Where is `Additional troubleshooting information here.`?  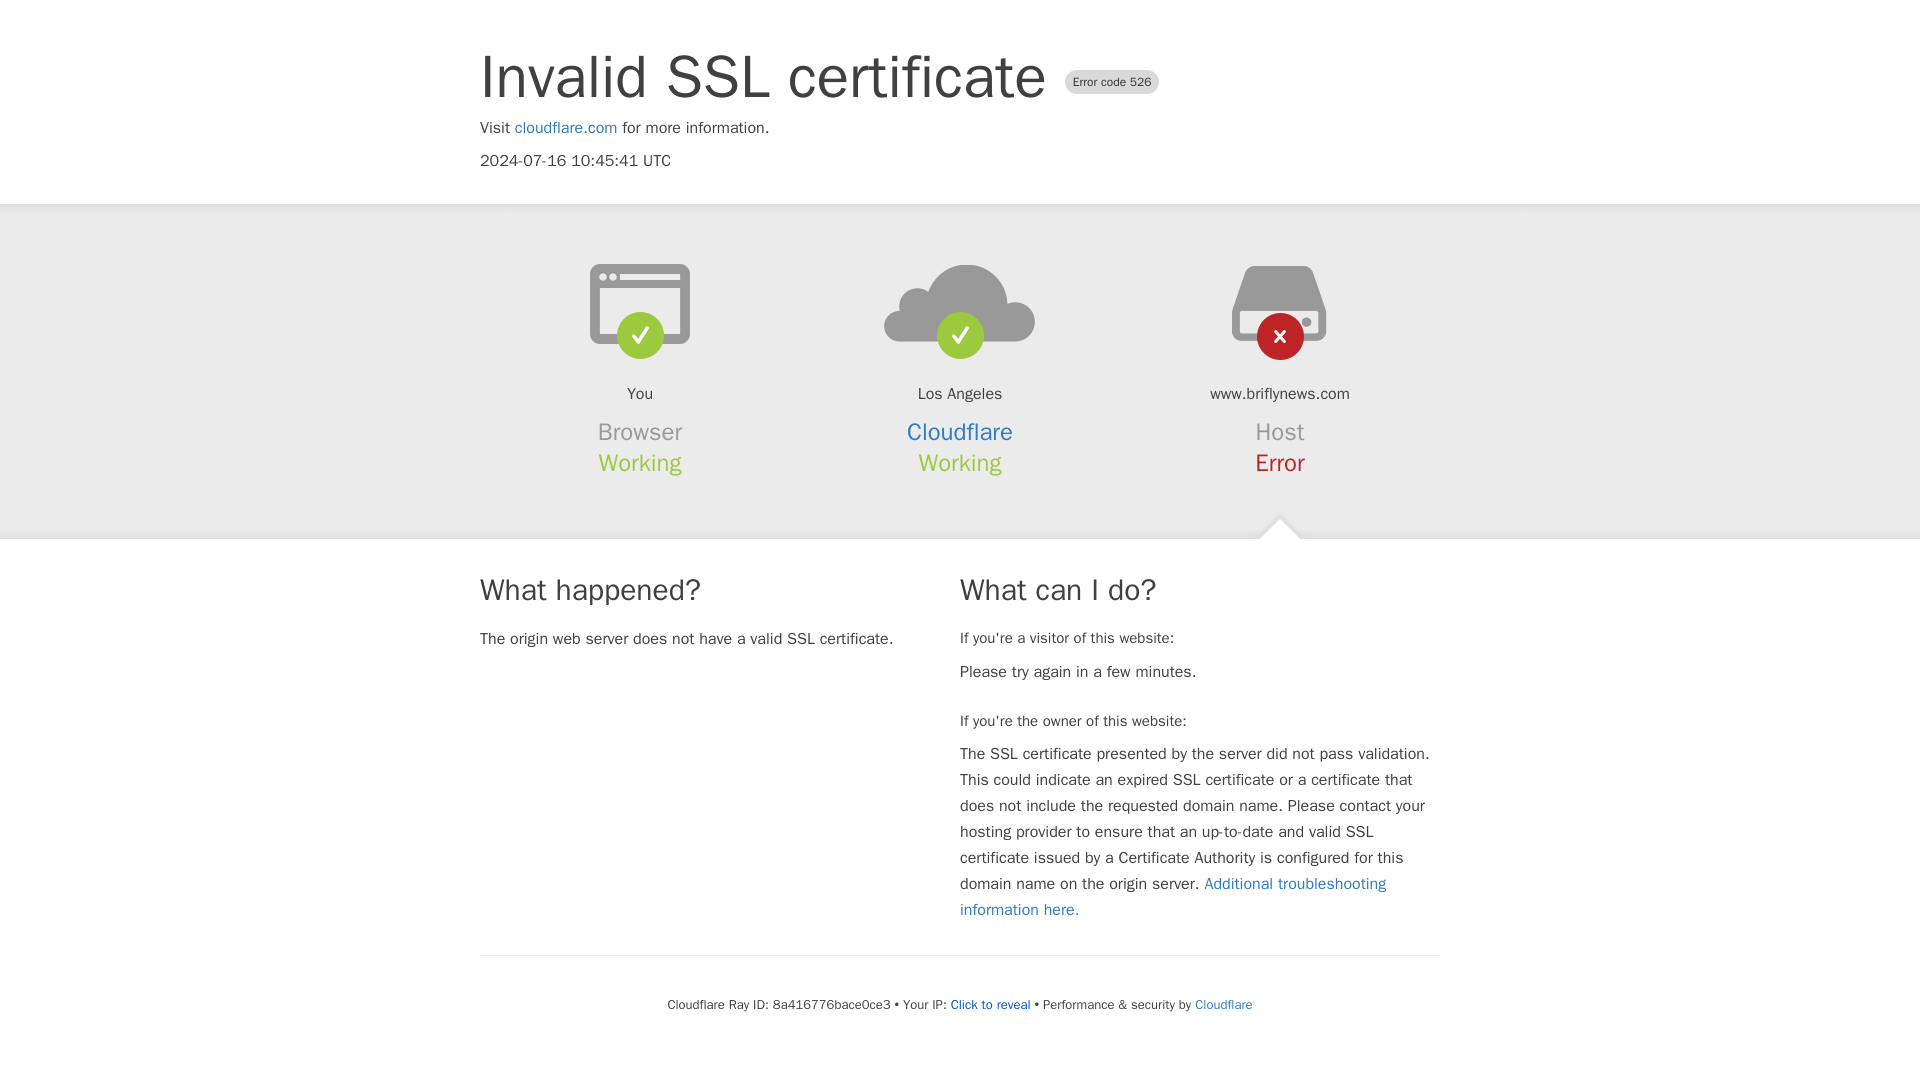
Additional troubleshooting information here. is located at coordinates (1173, 896).